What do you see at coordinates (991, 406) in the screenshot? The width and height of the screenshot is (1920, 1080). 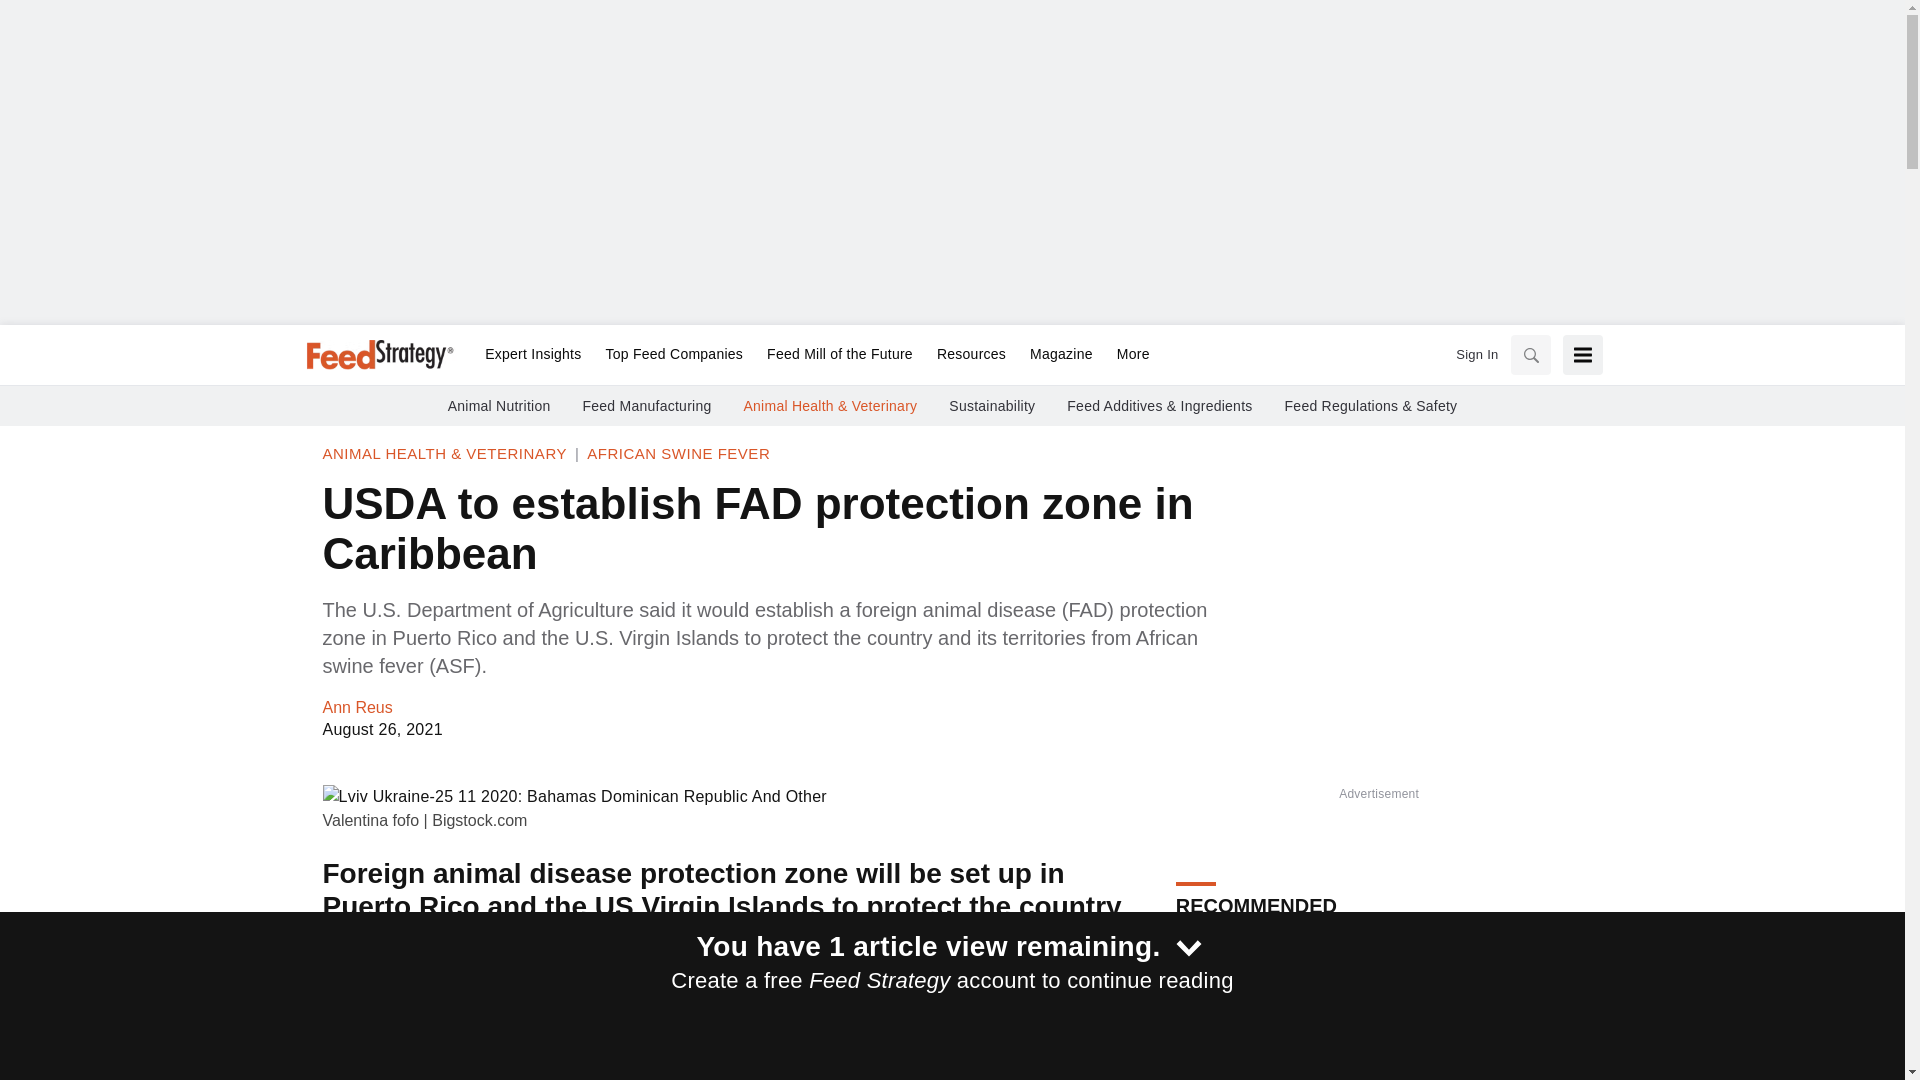 I see `Sustainability` at bounding box center [991, 406].